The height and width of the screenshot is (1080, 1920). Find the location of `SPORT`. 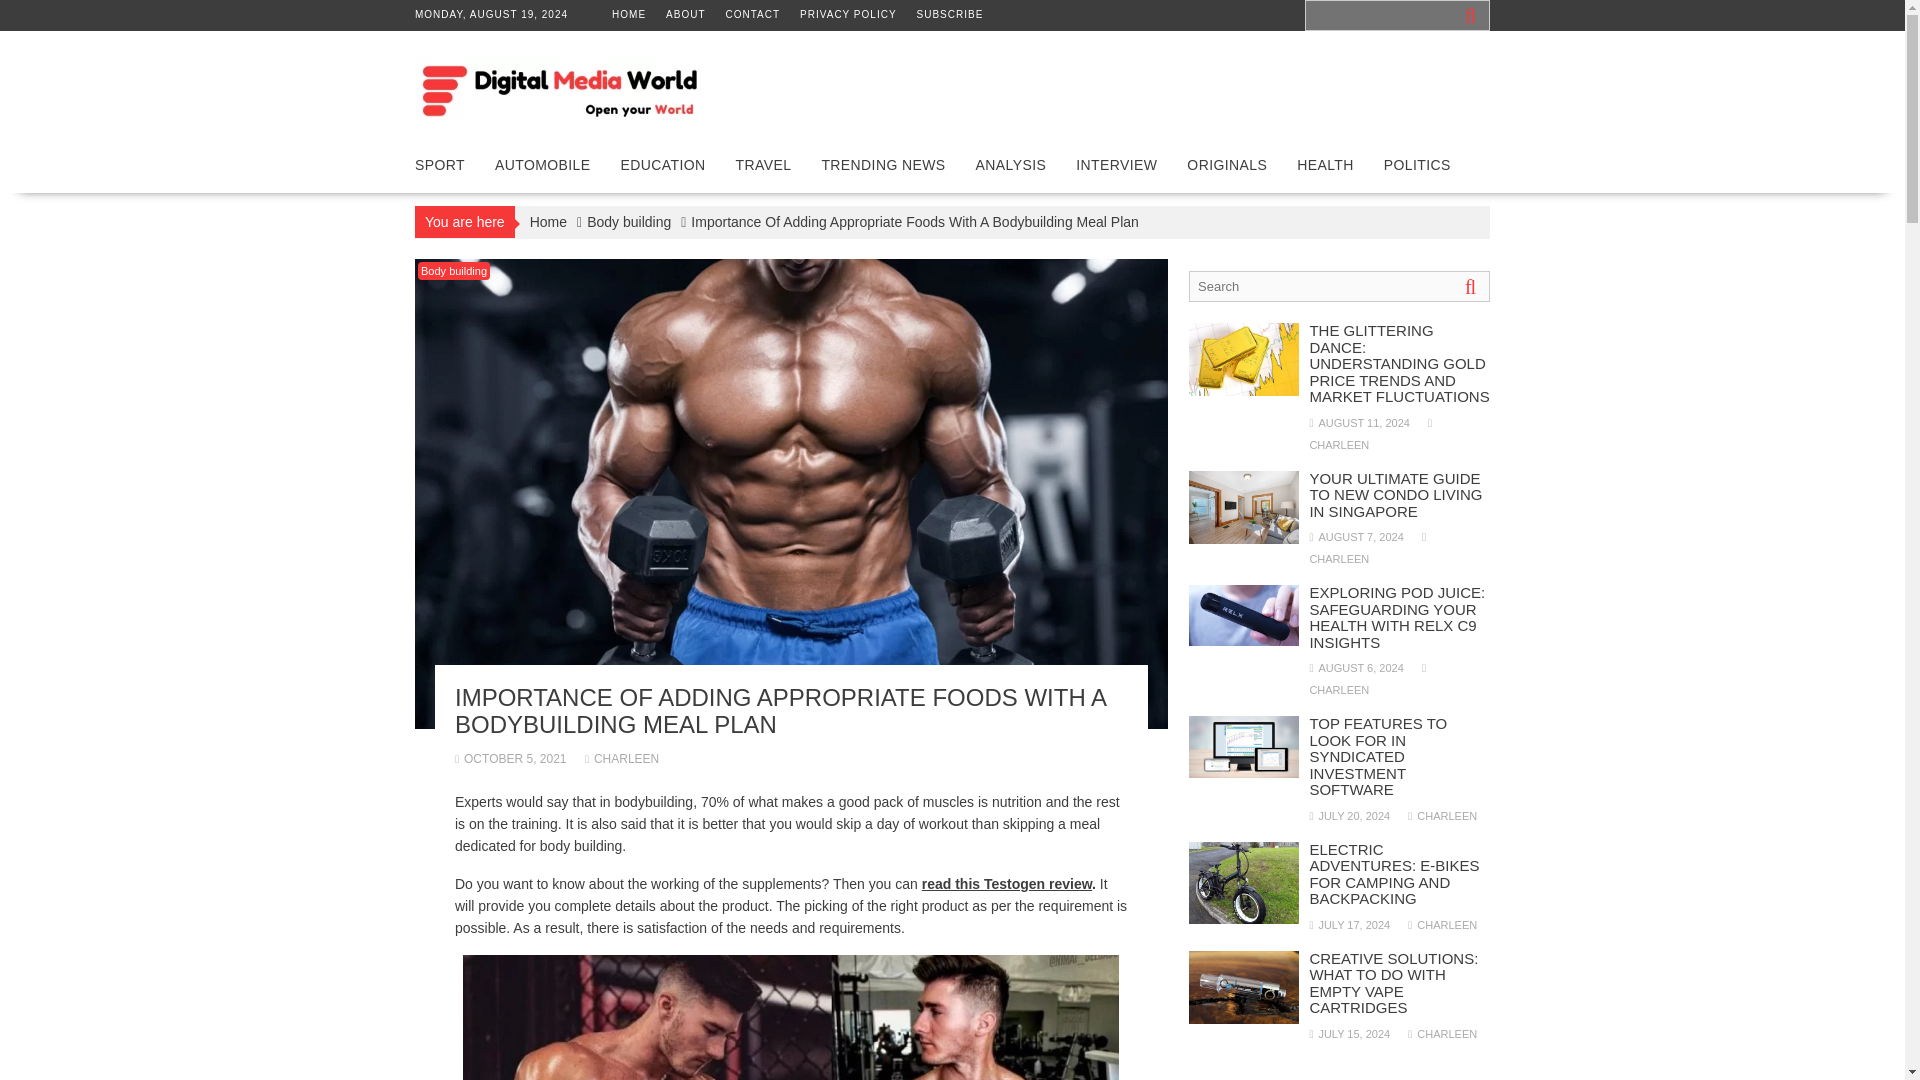

SPORT is located at coordinates (440, 165).